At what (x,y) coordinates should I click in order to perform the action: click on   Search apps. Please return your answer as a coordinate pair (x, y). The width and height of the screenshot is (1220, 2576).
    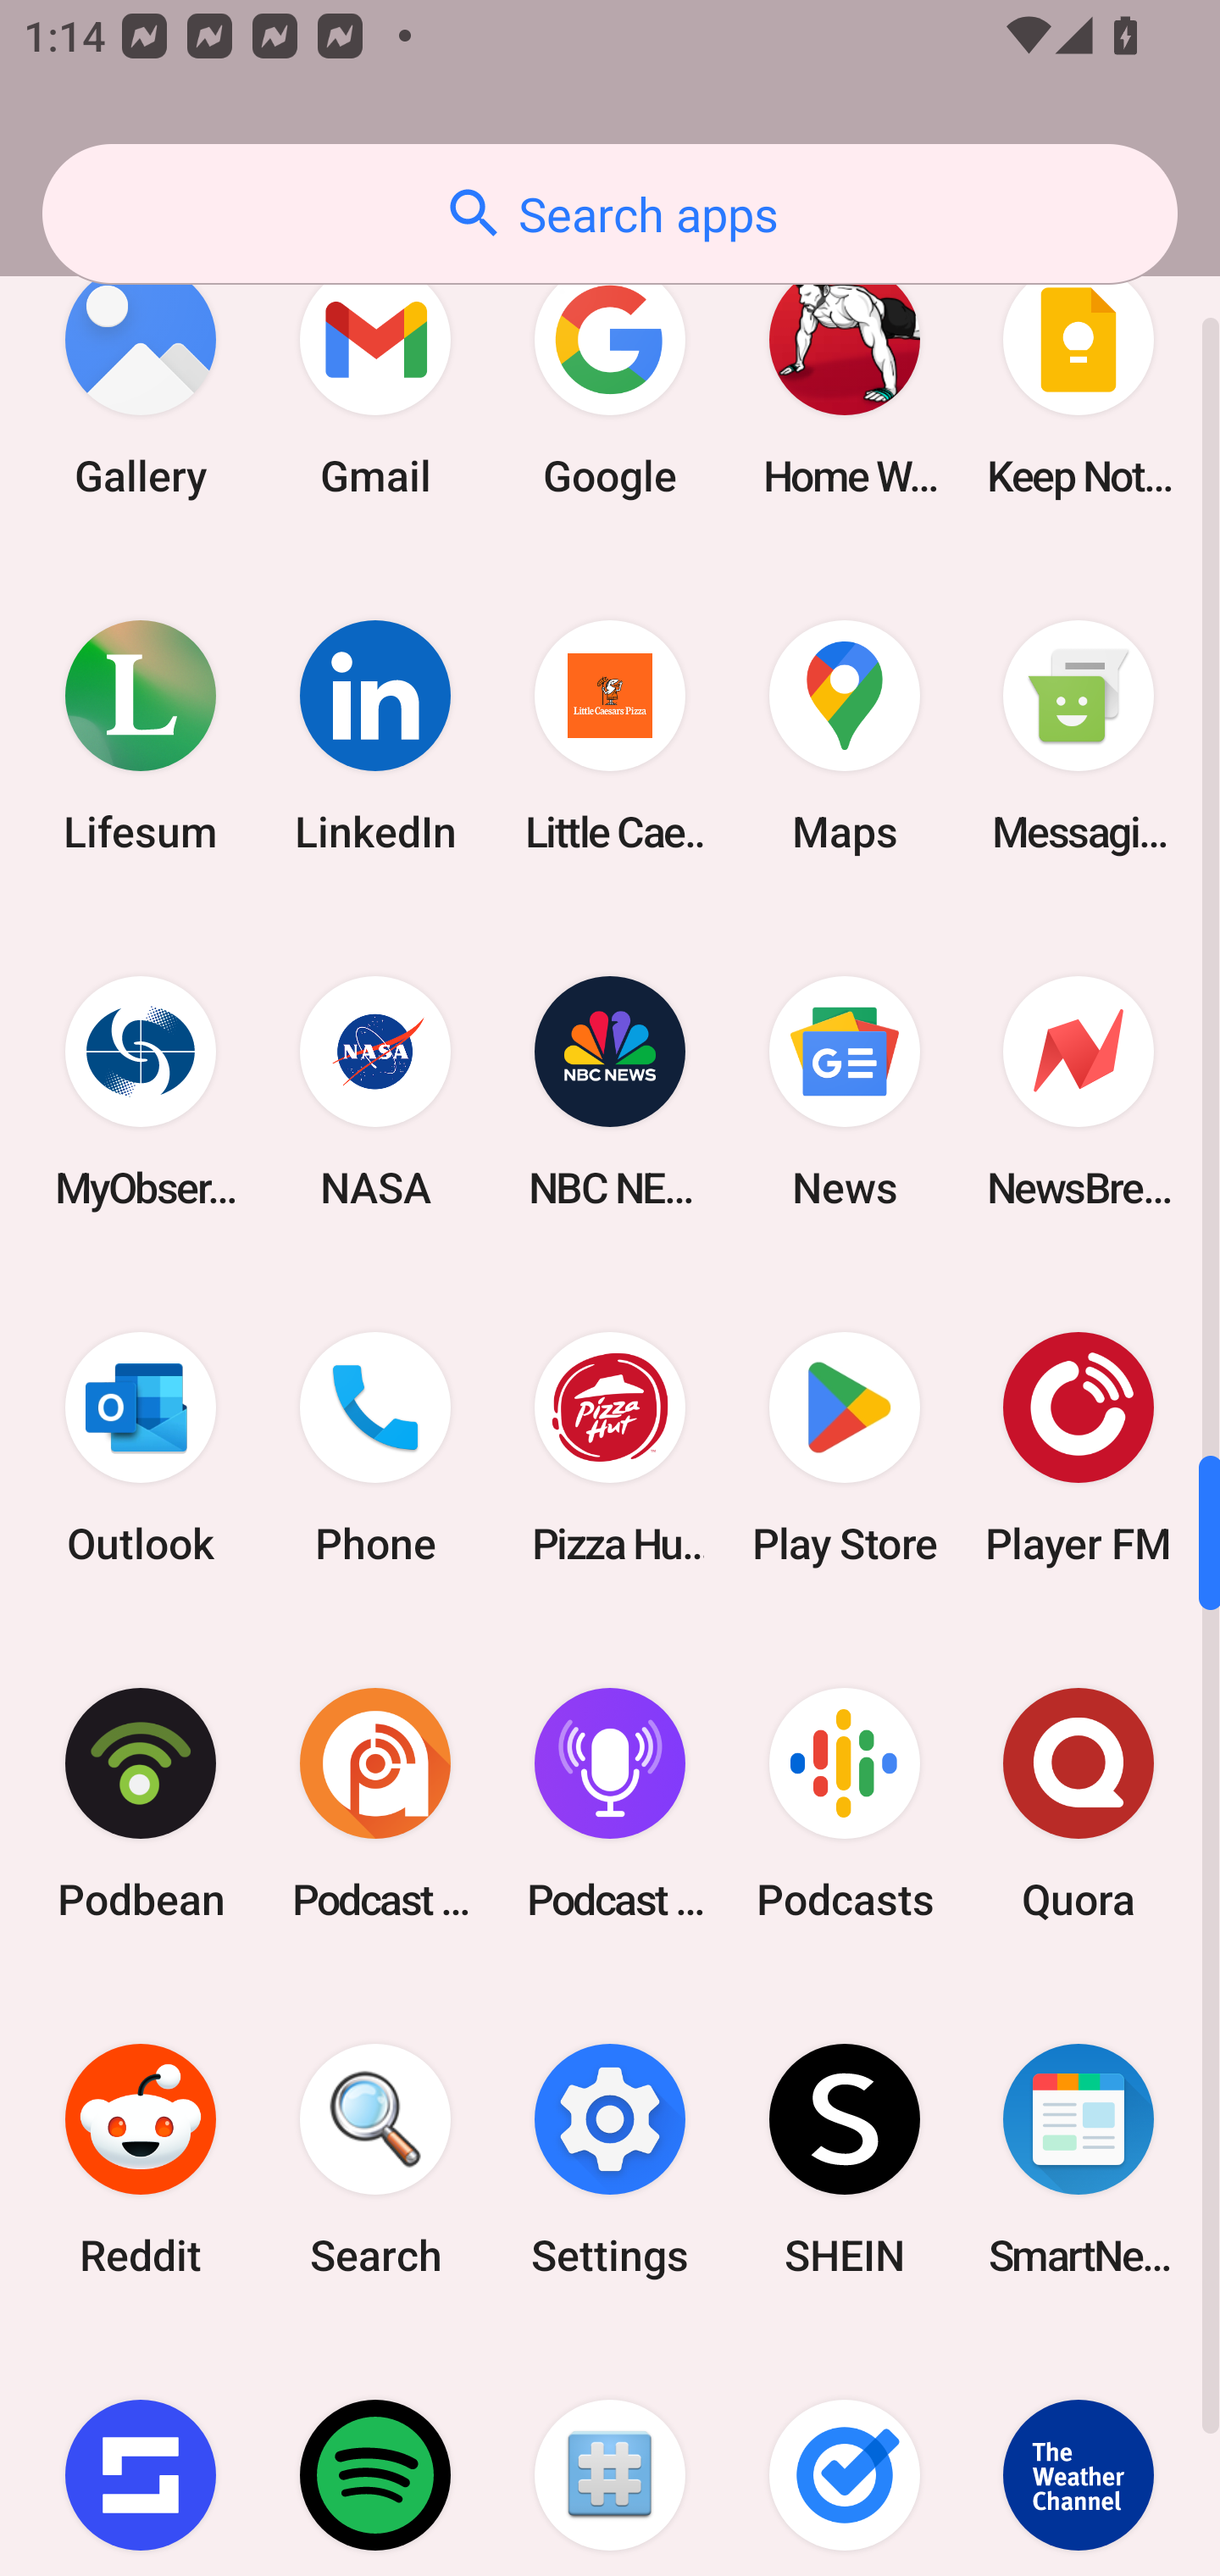
    Looking at the image, I should click on (610, 214).